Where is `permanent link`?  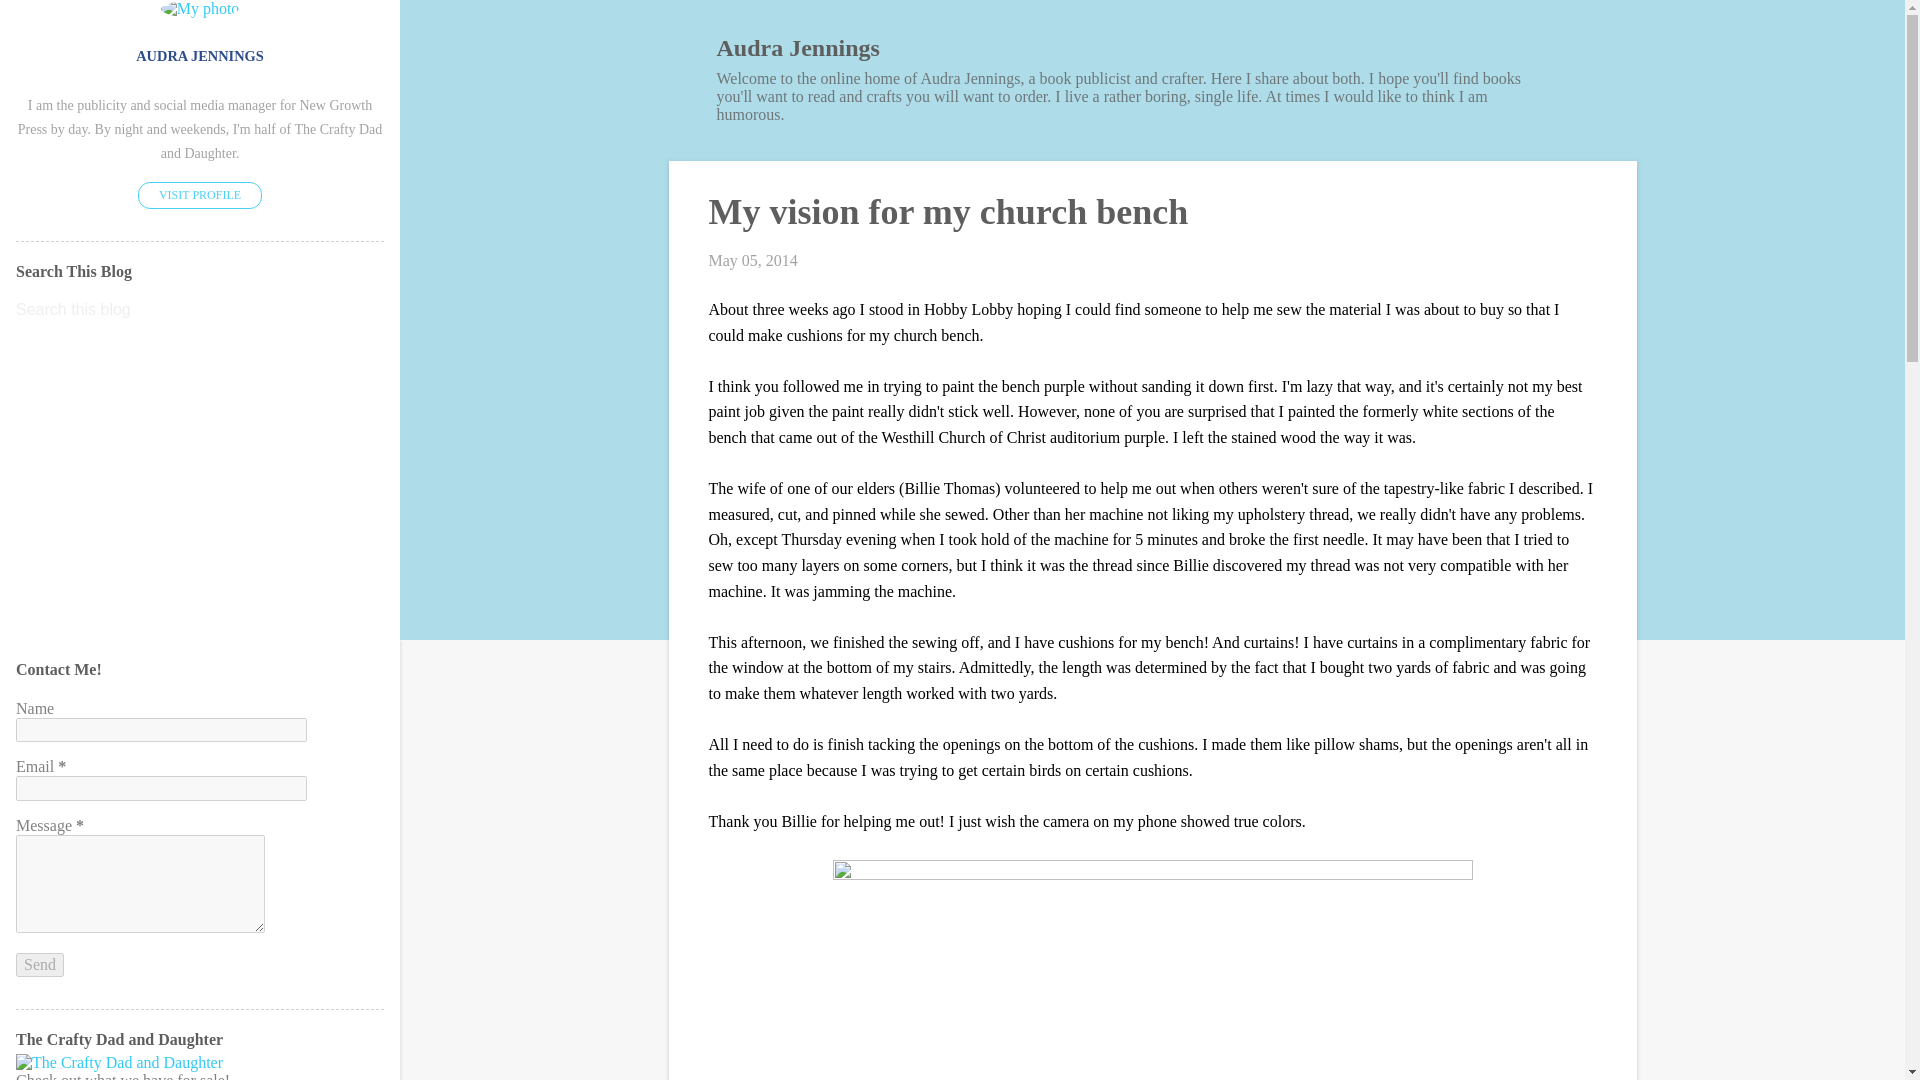 permanent link is located at coordinates (752, 260).